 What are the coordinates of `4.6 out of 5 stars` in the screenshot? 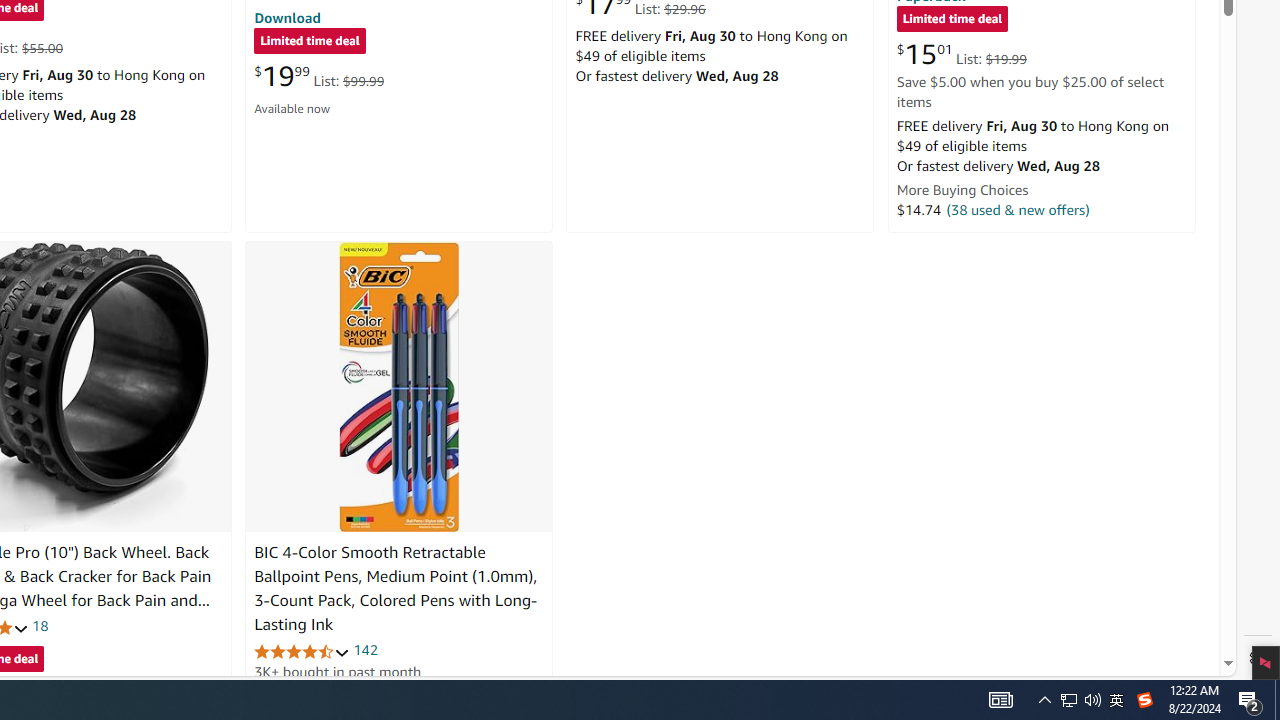 It's located at (302, 650).